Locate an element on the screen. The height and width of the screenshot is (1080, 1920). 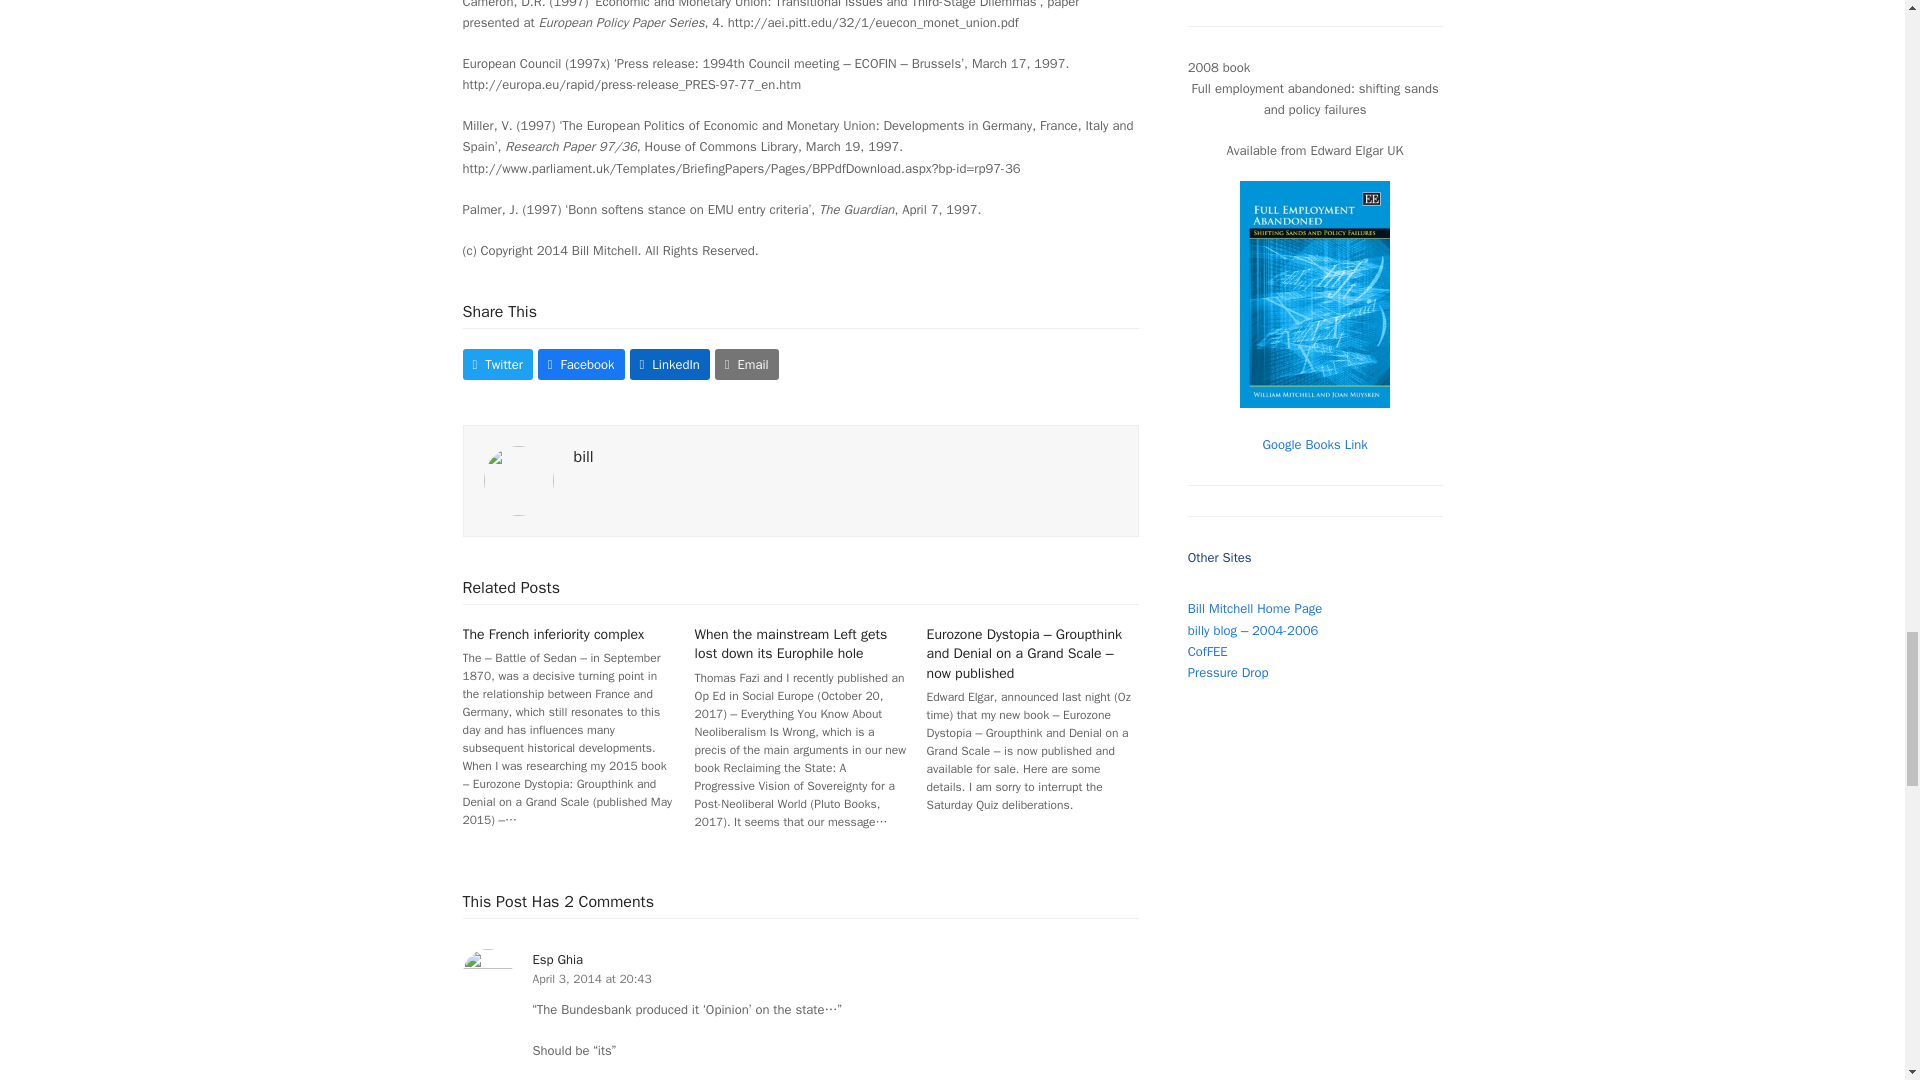
April 3, 2014 at 20:43 is located at coordinates (590, 978).